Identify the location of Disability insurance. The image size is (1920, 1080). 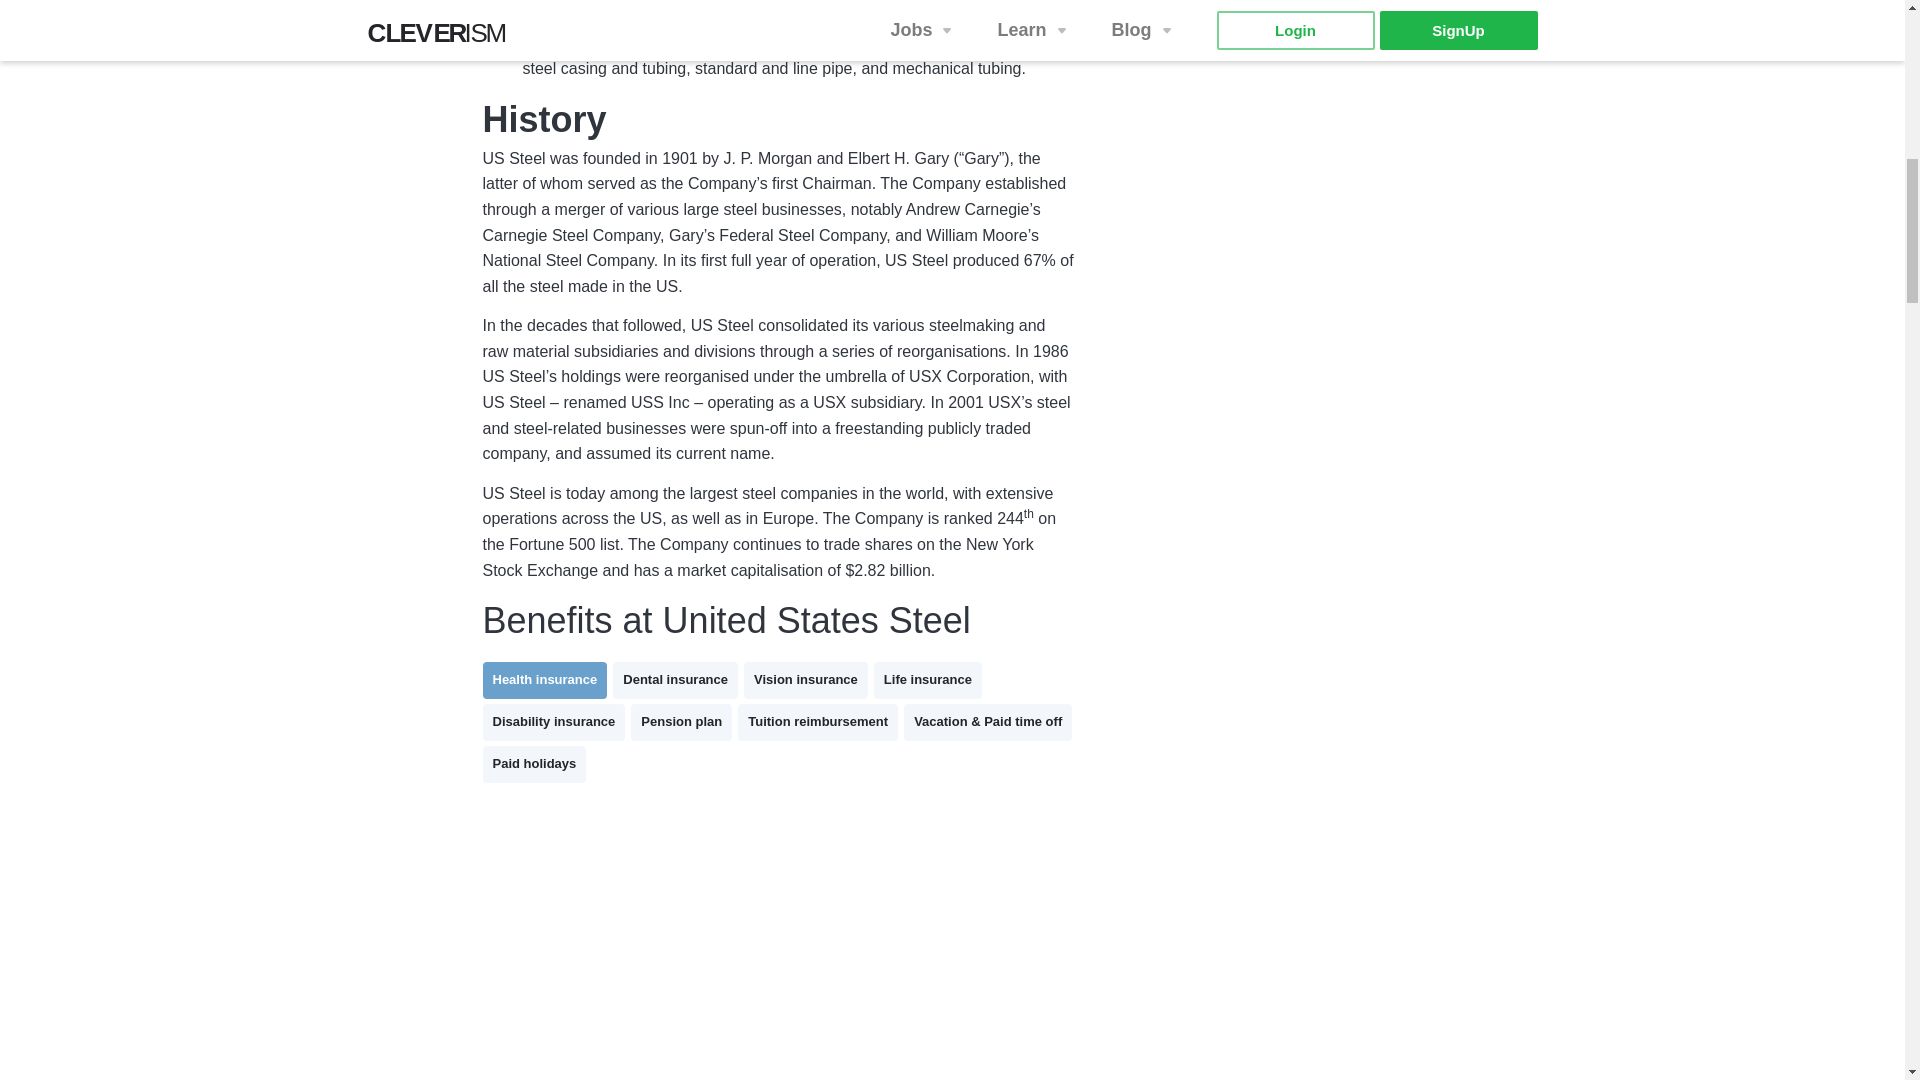
(553, 722).